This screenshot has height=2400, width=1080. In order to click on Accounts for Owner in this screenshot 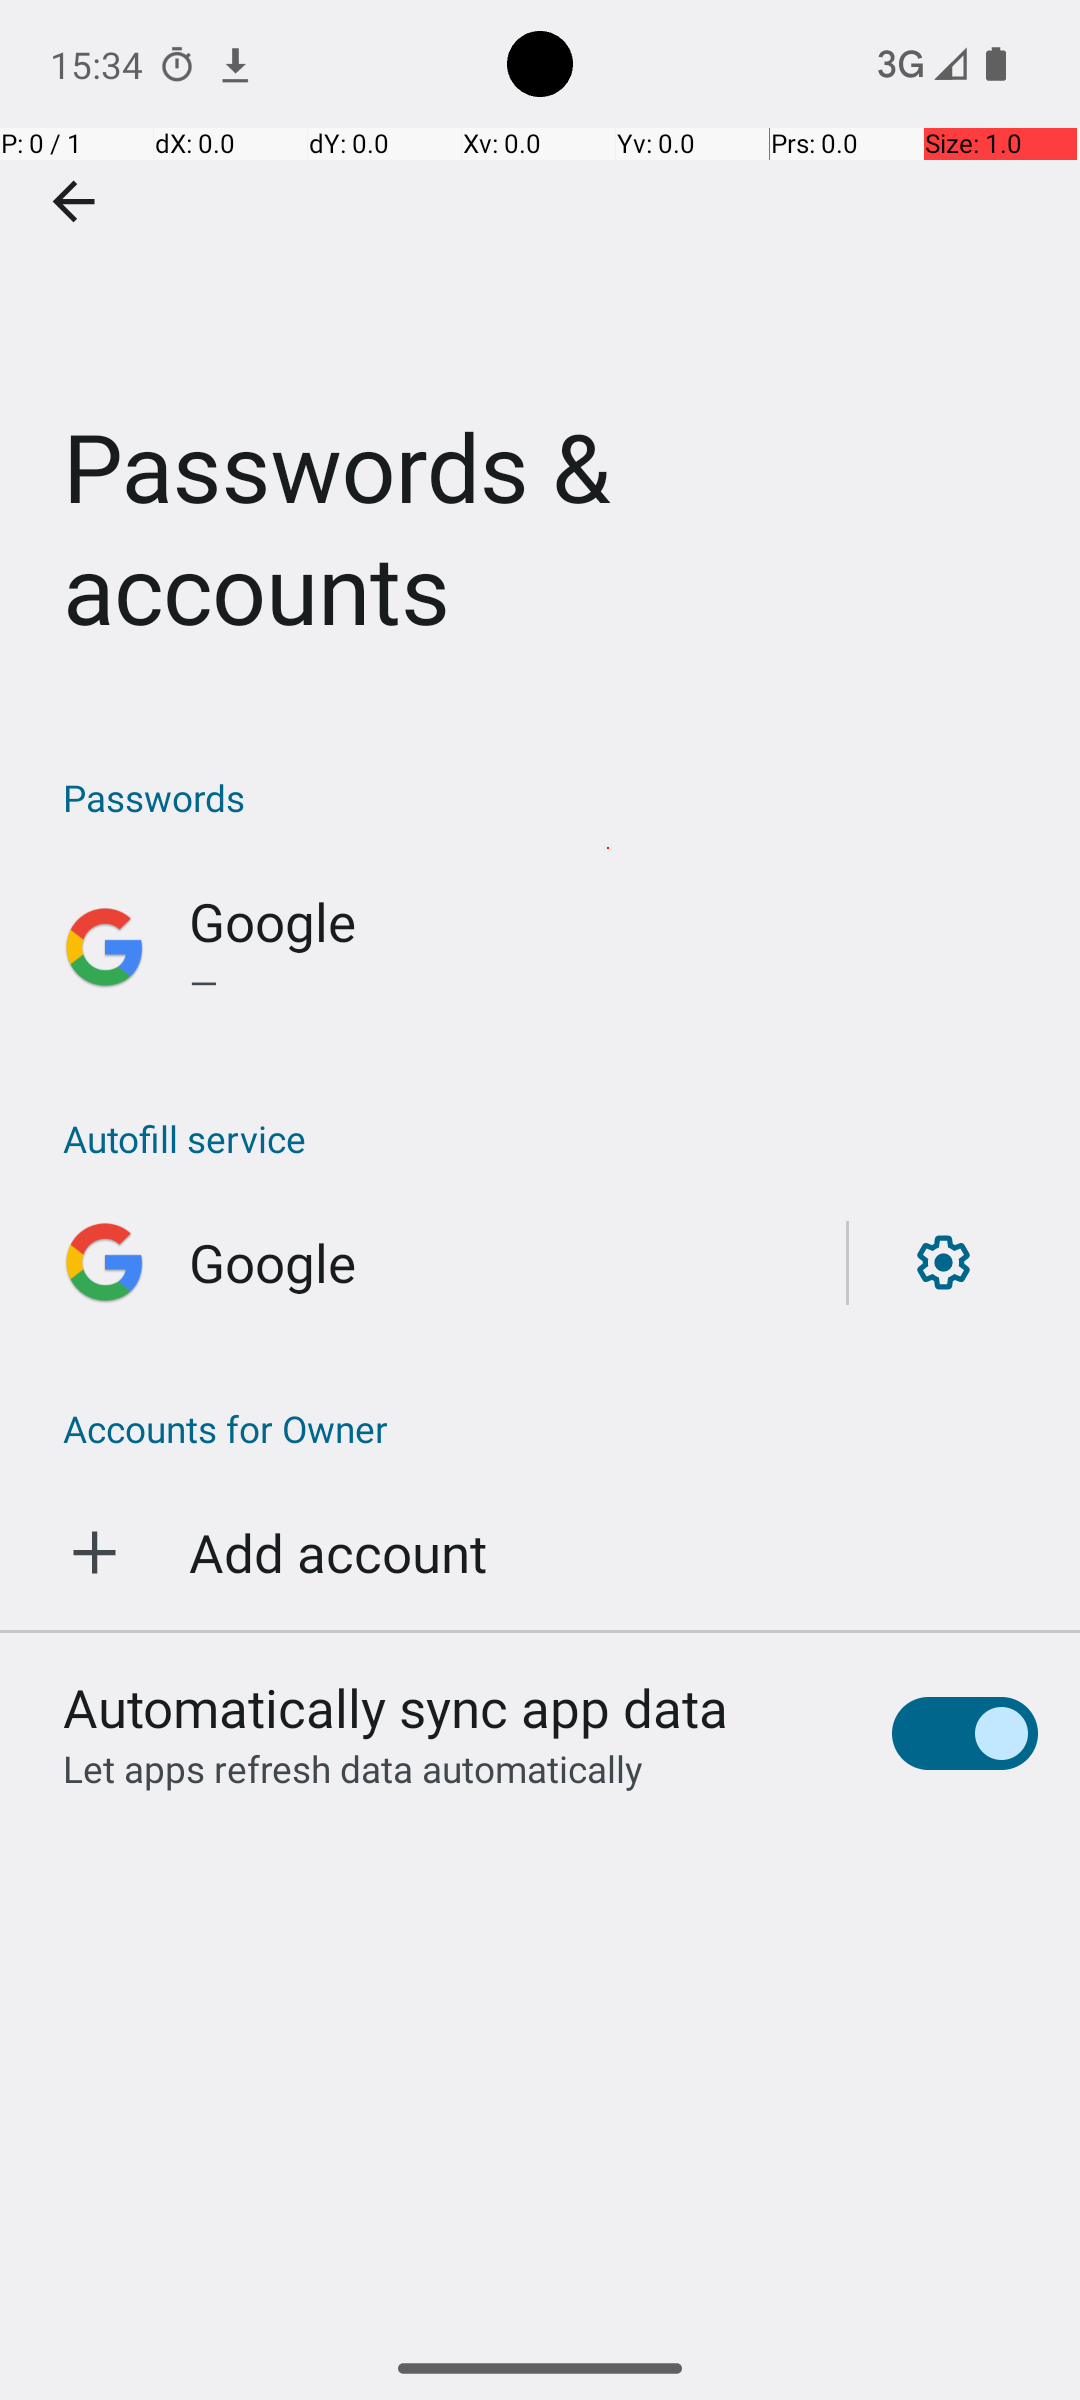, I will do `click(540, 1428)`.